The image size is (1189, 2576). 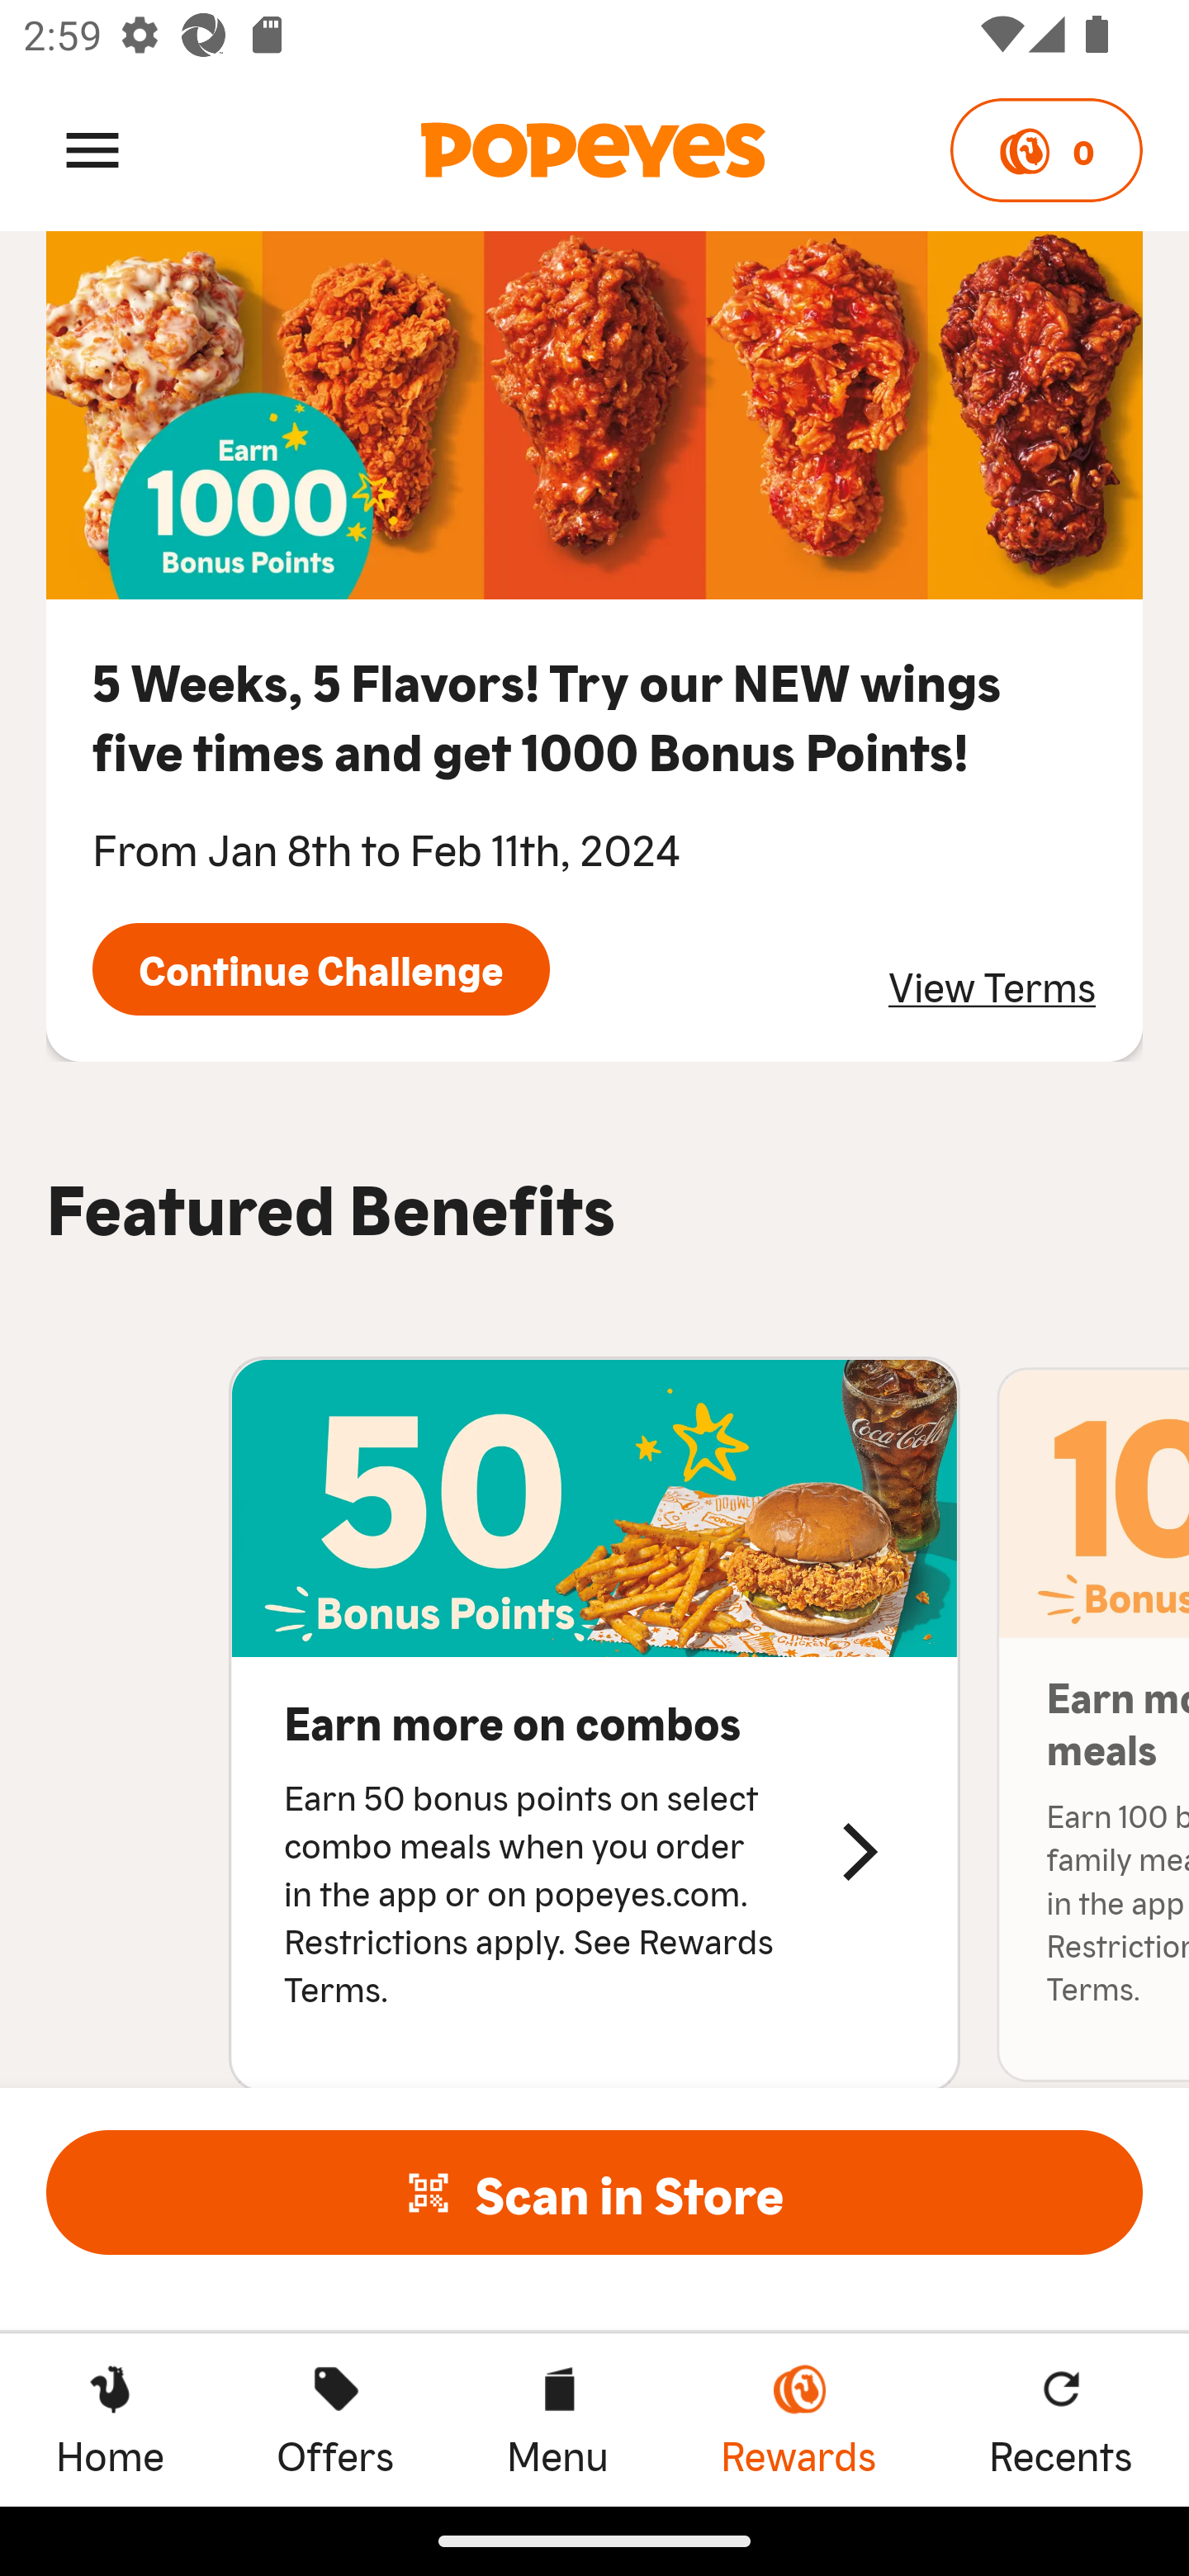 I want to click on Menu , so click(x=92, y=149).